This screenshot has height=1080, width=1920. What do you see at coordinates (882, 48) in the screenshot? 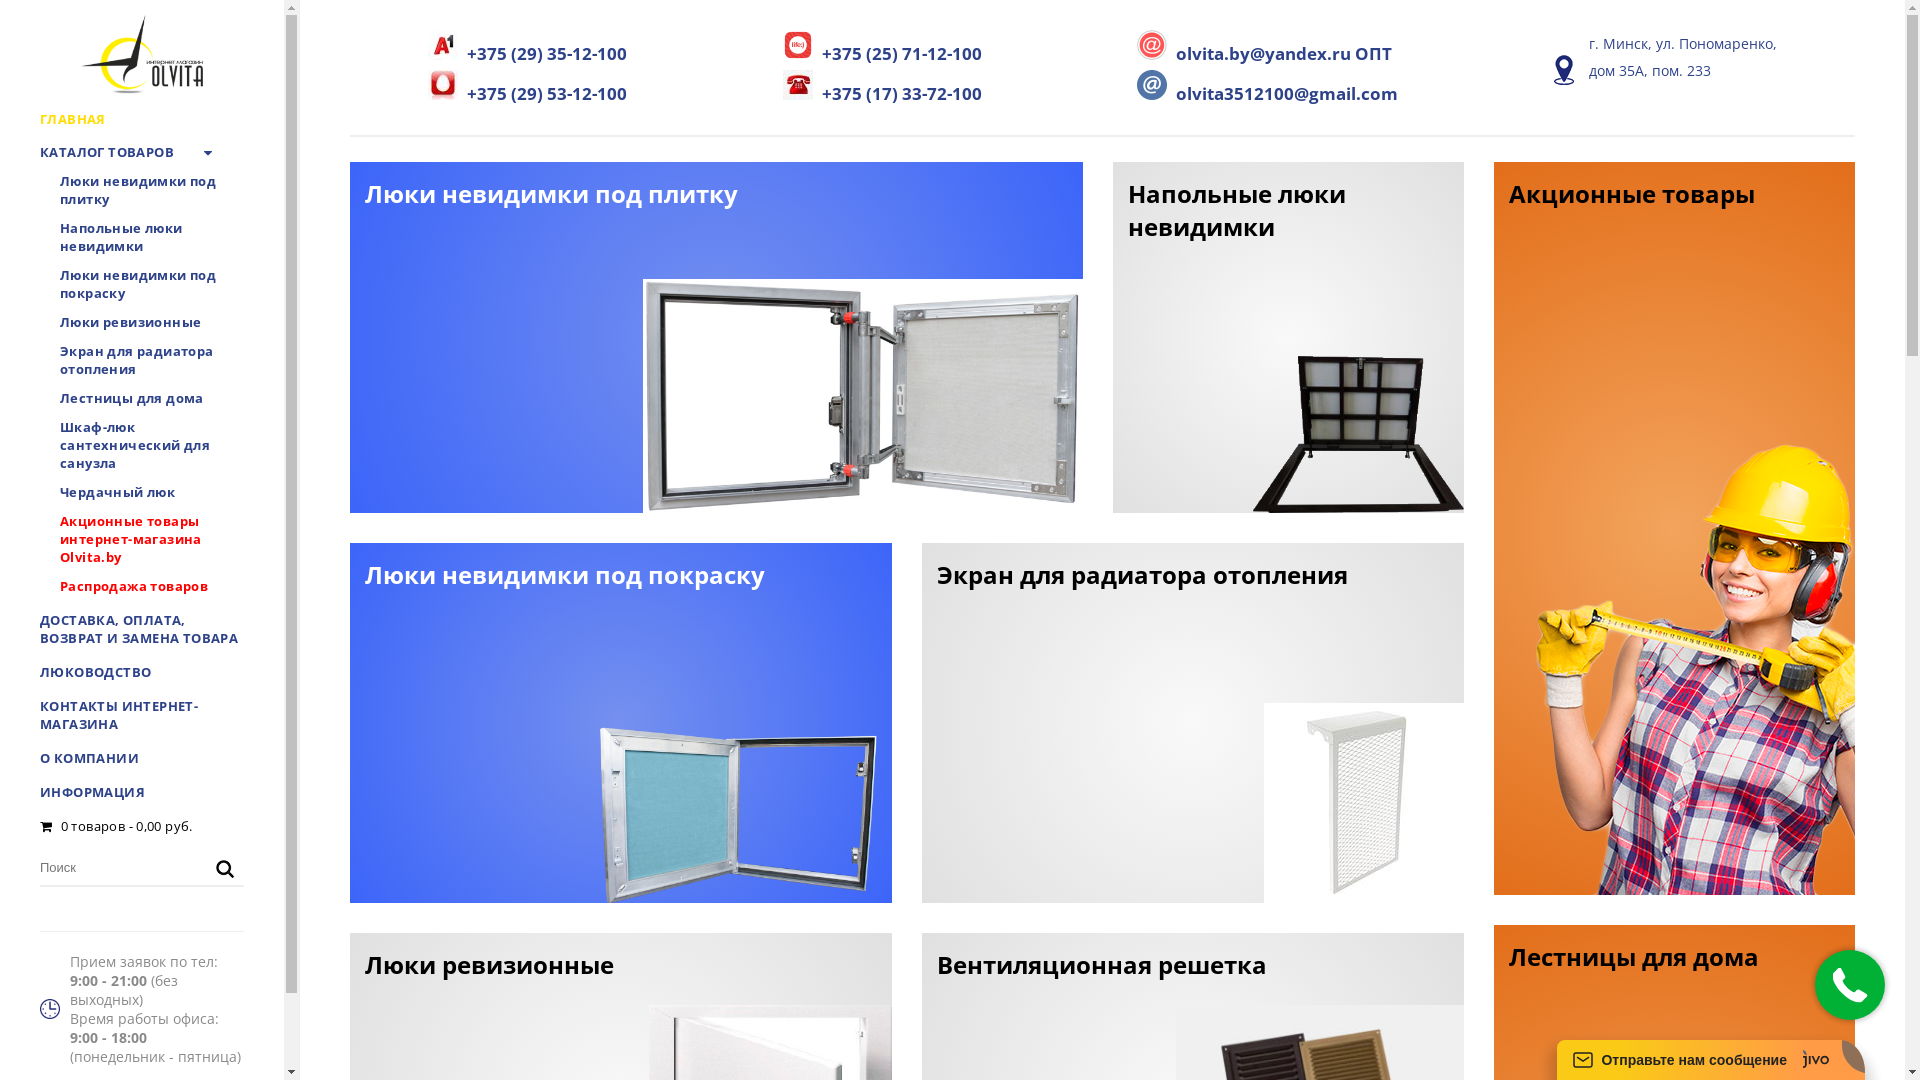
I see `+375 (25) 71-12-100` at bounding box center [882, 48].